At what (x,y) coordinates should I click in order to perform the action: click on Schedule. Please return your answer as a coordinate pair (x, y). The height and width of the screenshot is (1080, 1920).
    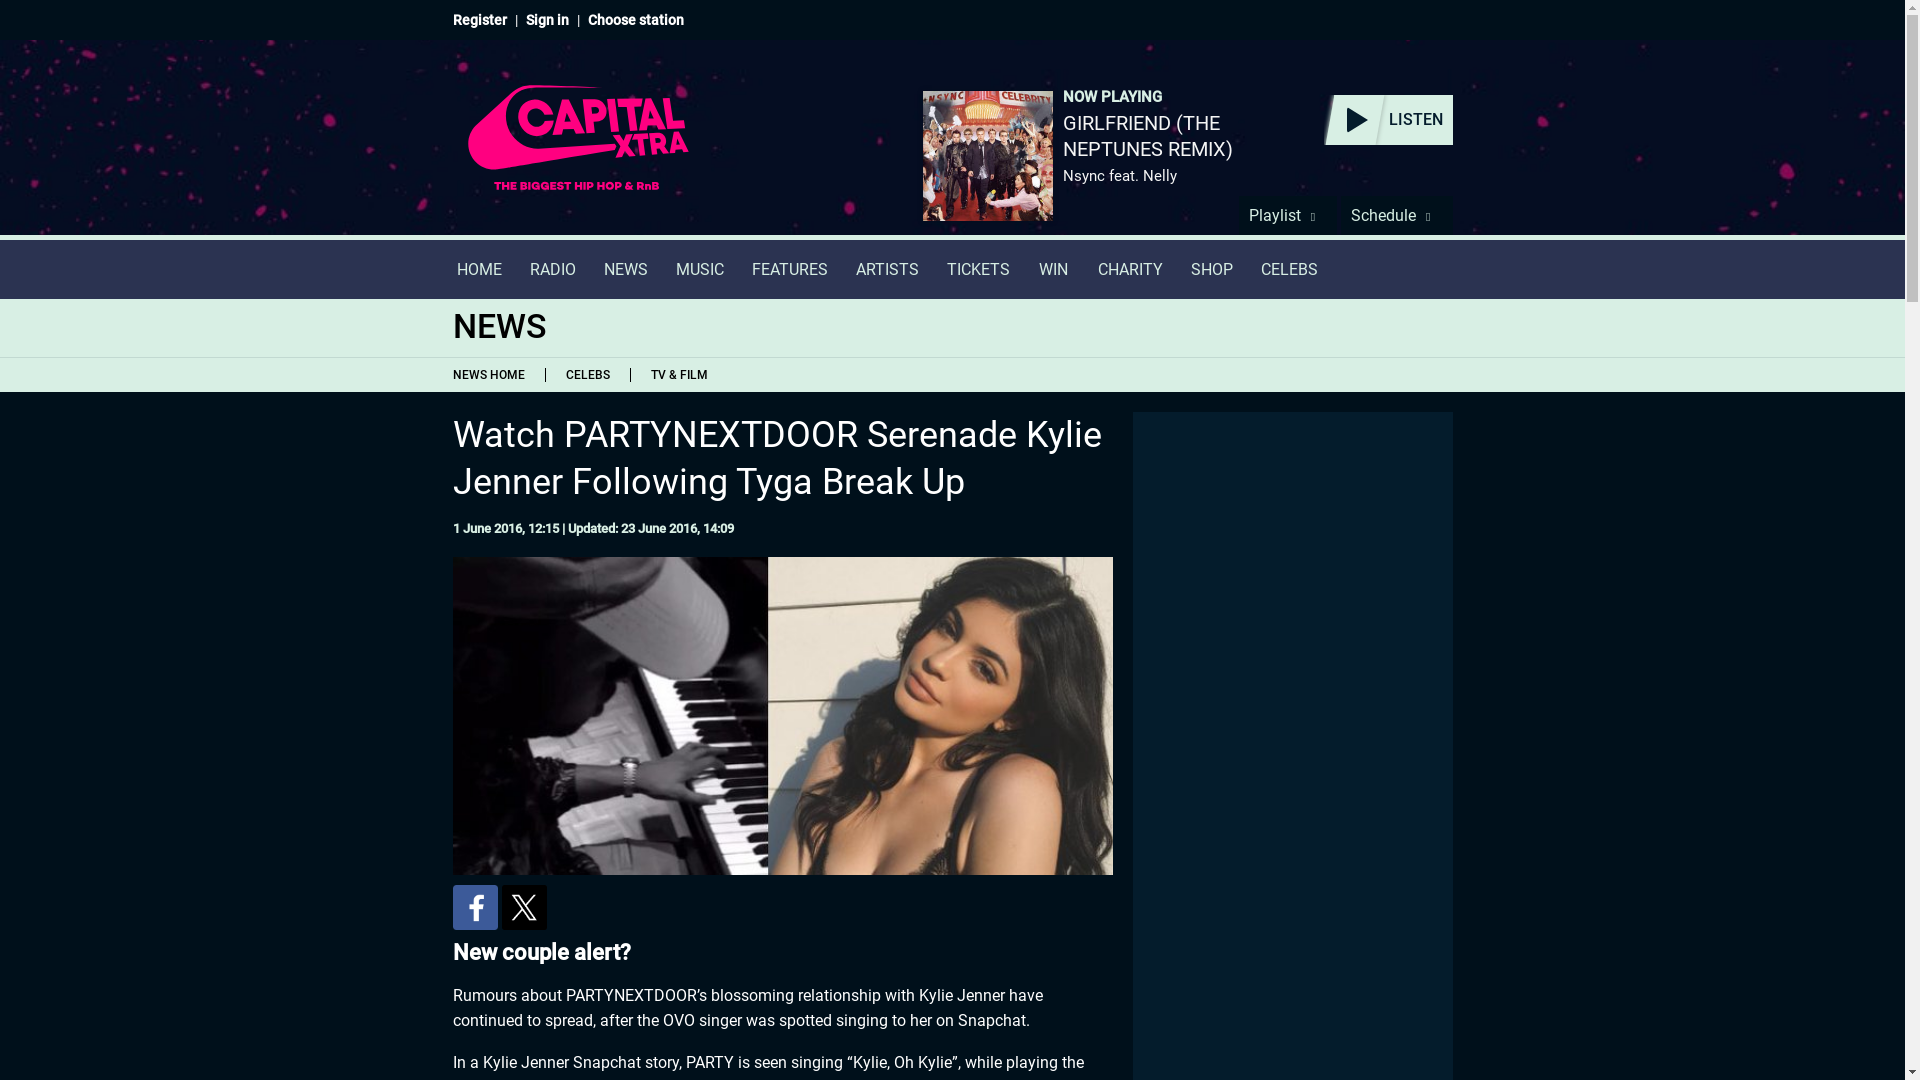
    Looking at the image, I should click on (1396, 215).